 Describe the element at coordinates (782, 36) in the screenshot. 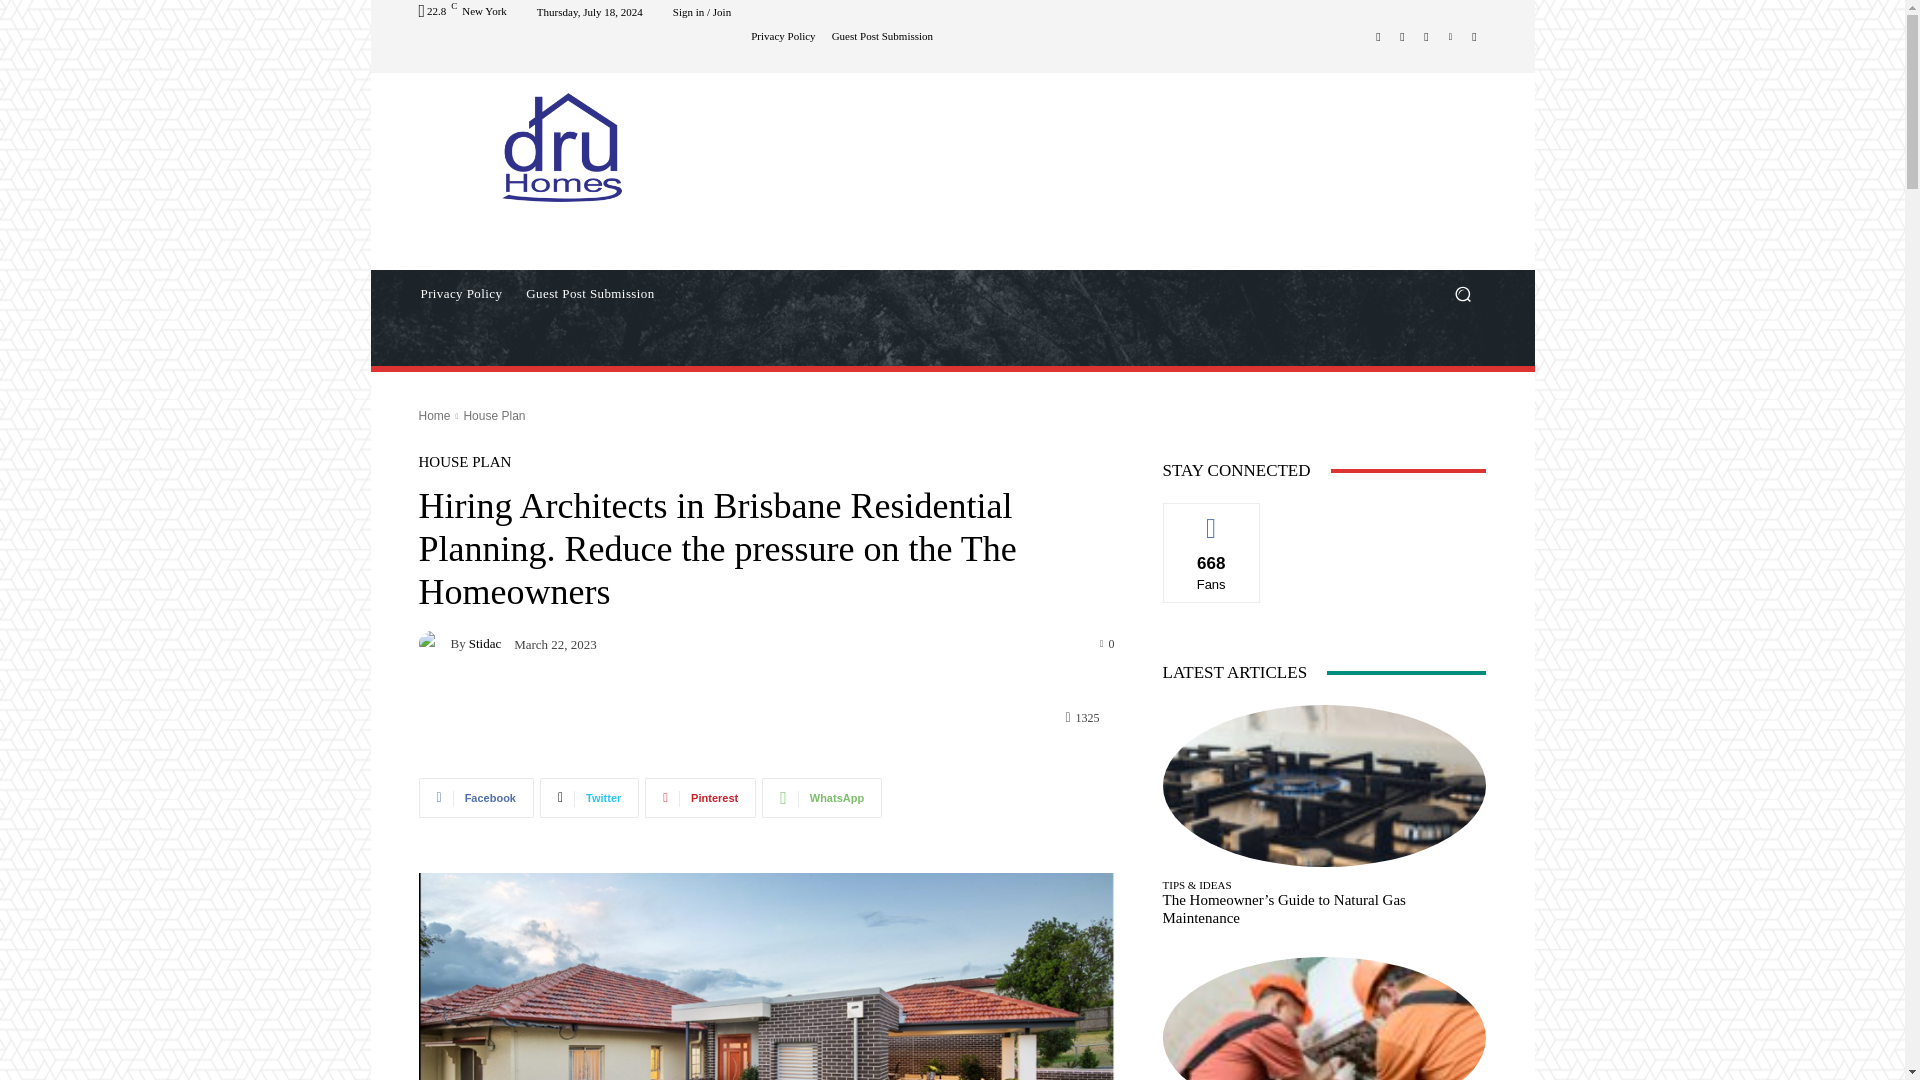

I see `Privacy Policy` at that location.